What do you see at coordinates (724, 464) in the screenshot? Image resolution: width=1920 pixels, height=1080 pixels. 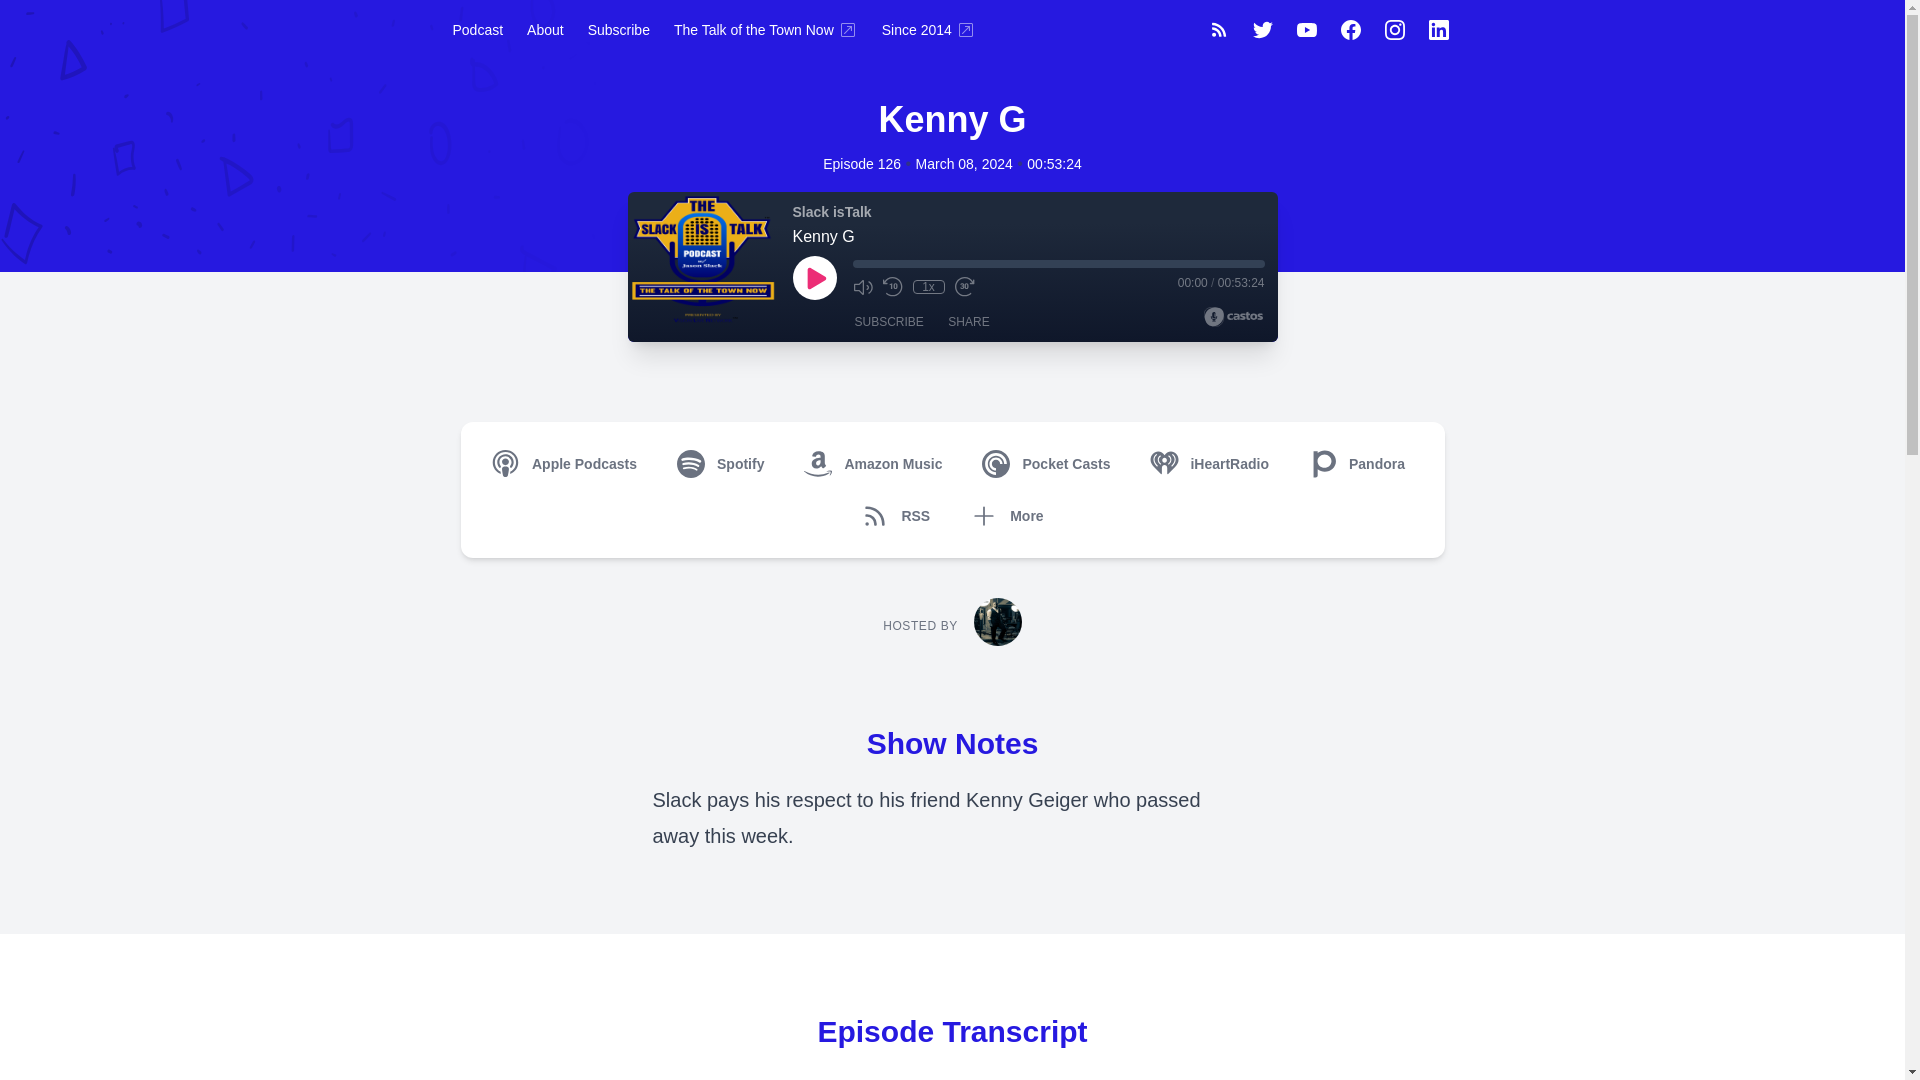 I see `Spotify` at bounding box center [724, 464].